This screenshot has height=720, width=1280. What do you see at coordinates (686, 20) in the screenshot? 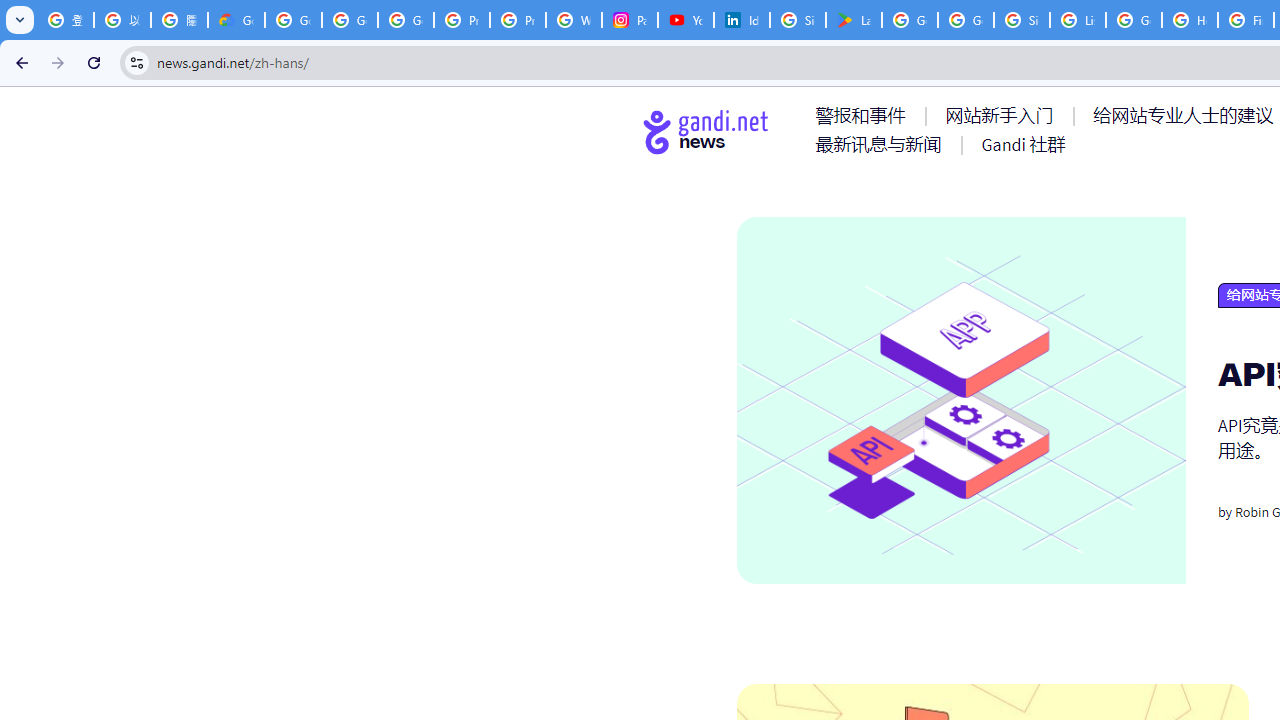
I see `YouTube Culture & Trends - On The Rise: Handcam Videos` at bounding box center [686, 20].